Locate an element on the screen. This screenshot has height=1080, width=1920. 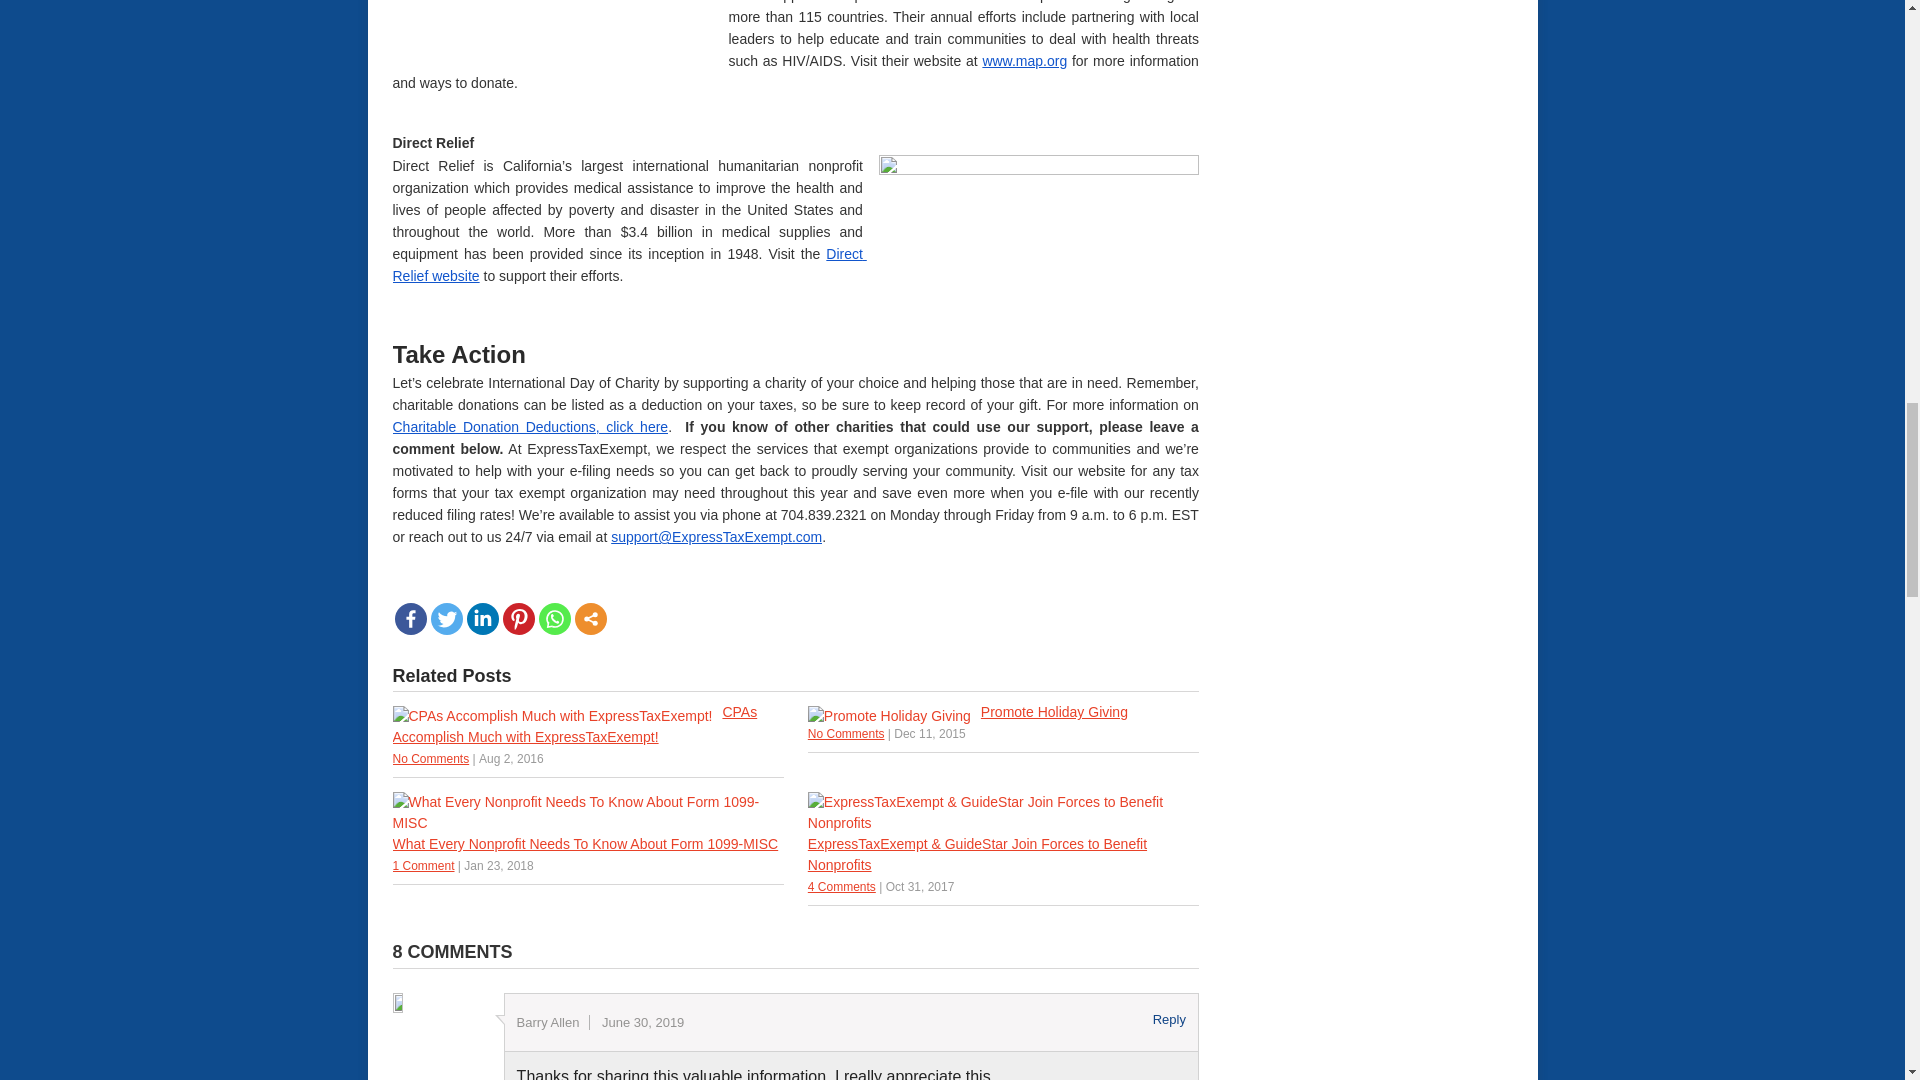
More is located at coordinates (590, 618).